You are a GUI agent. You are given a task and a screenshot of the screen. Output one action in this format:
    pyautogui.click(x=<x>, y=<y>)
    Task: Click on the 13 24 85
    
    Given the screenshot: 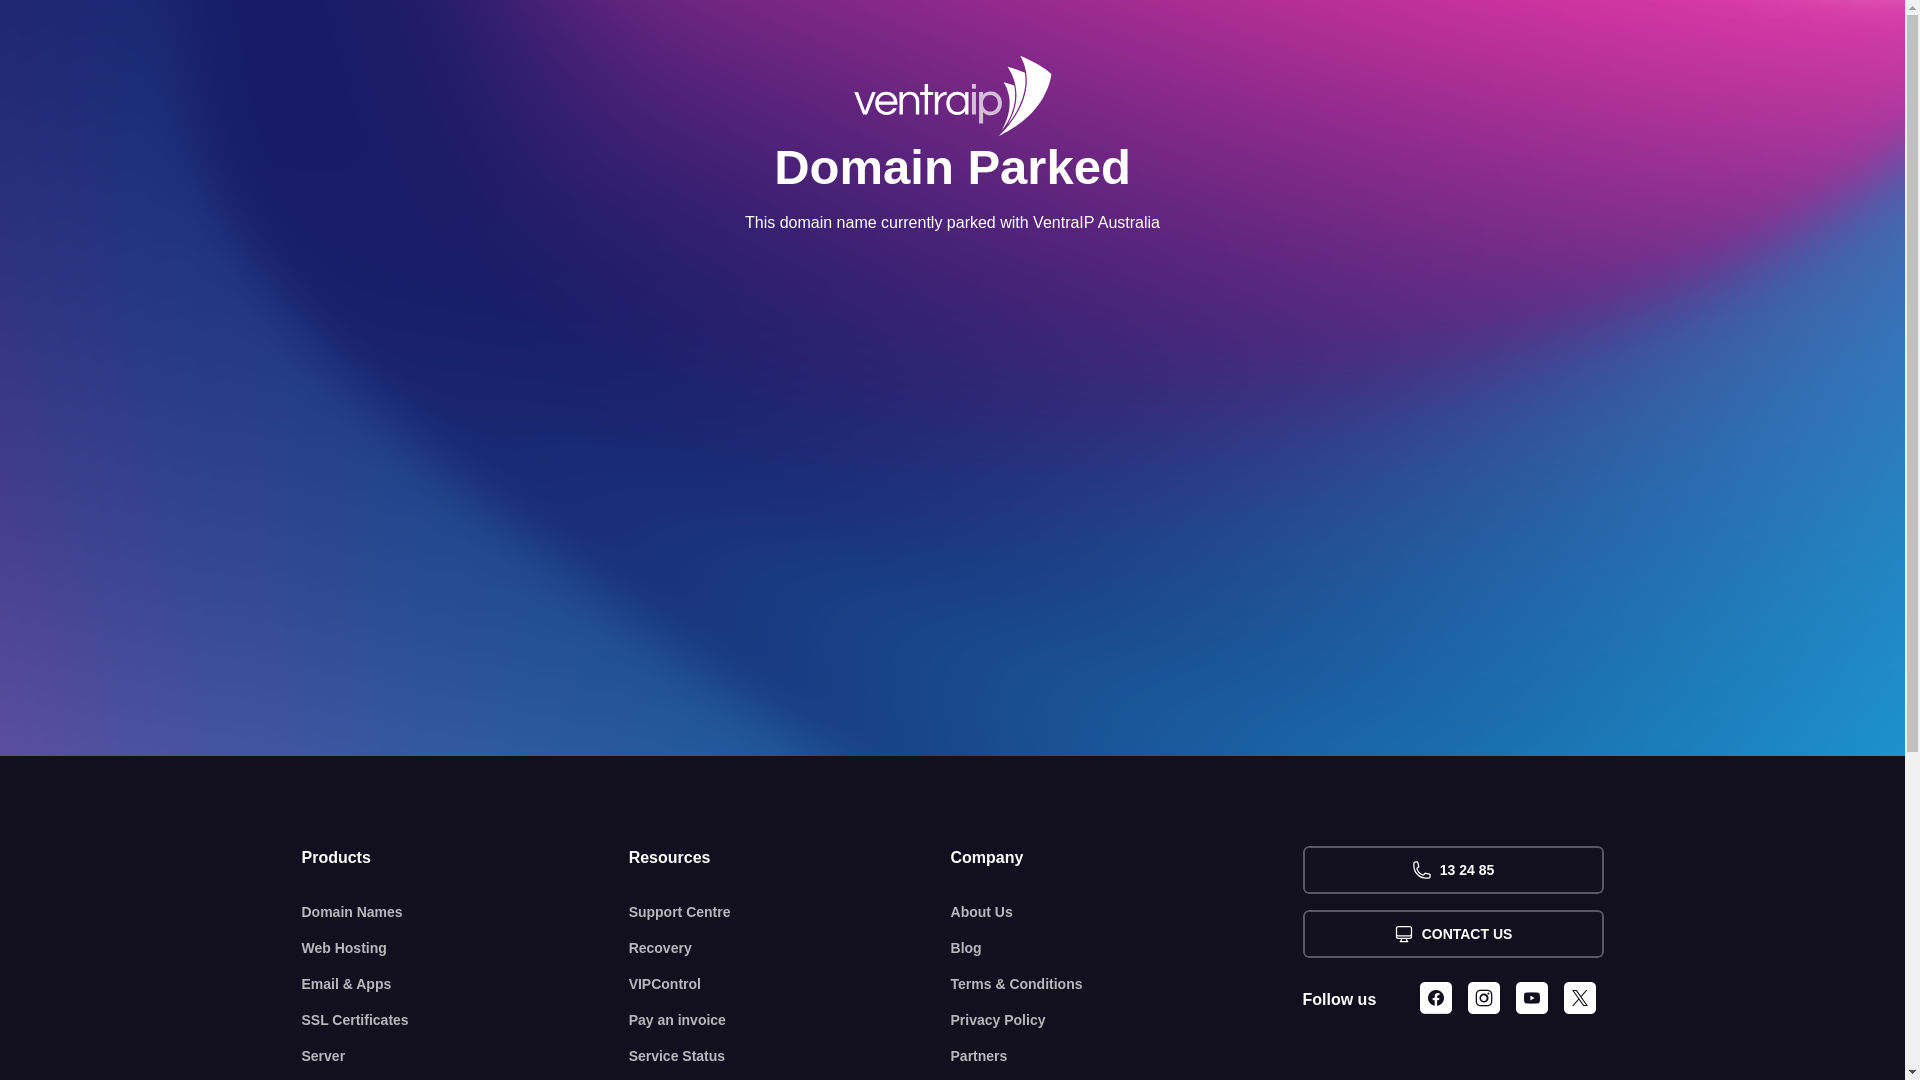 What is the action you would take?
    pyautogui.click(x=1452, y=870)
    